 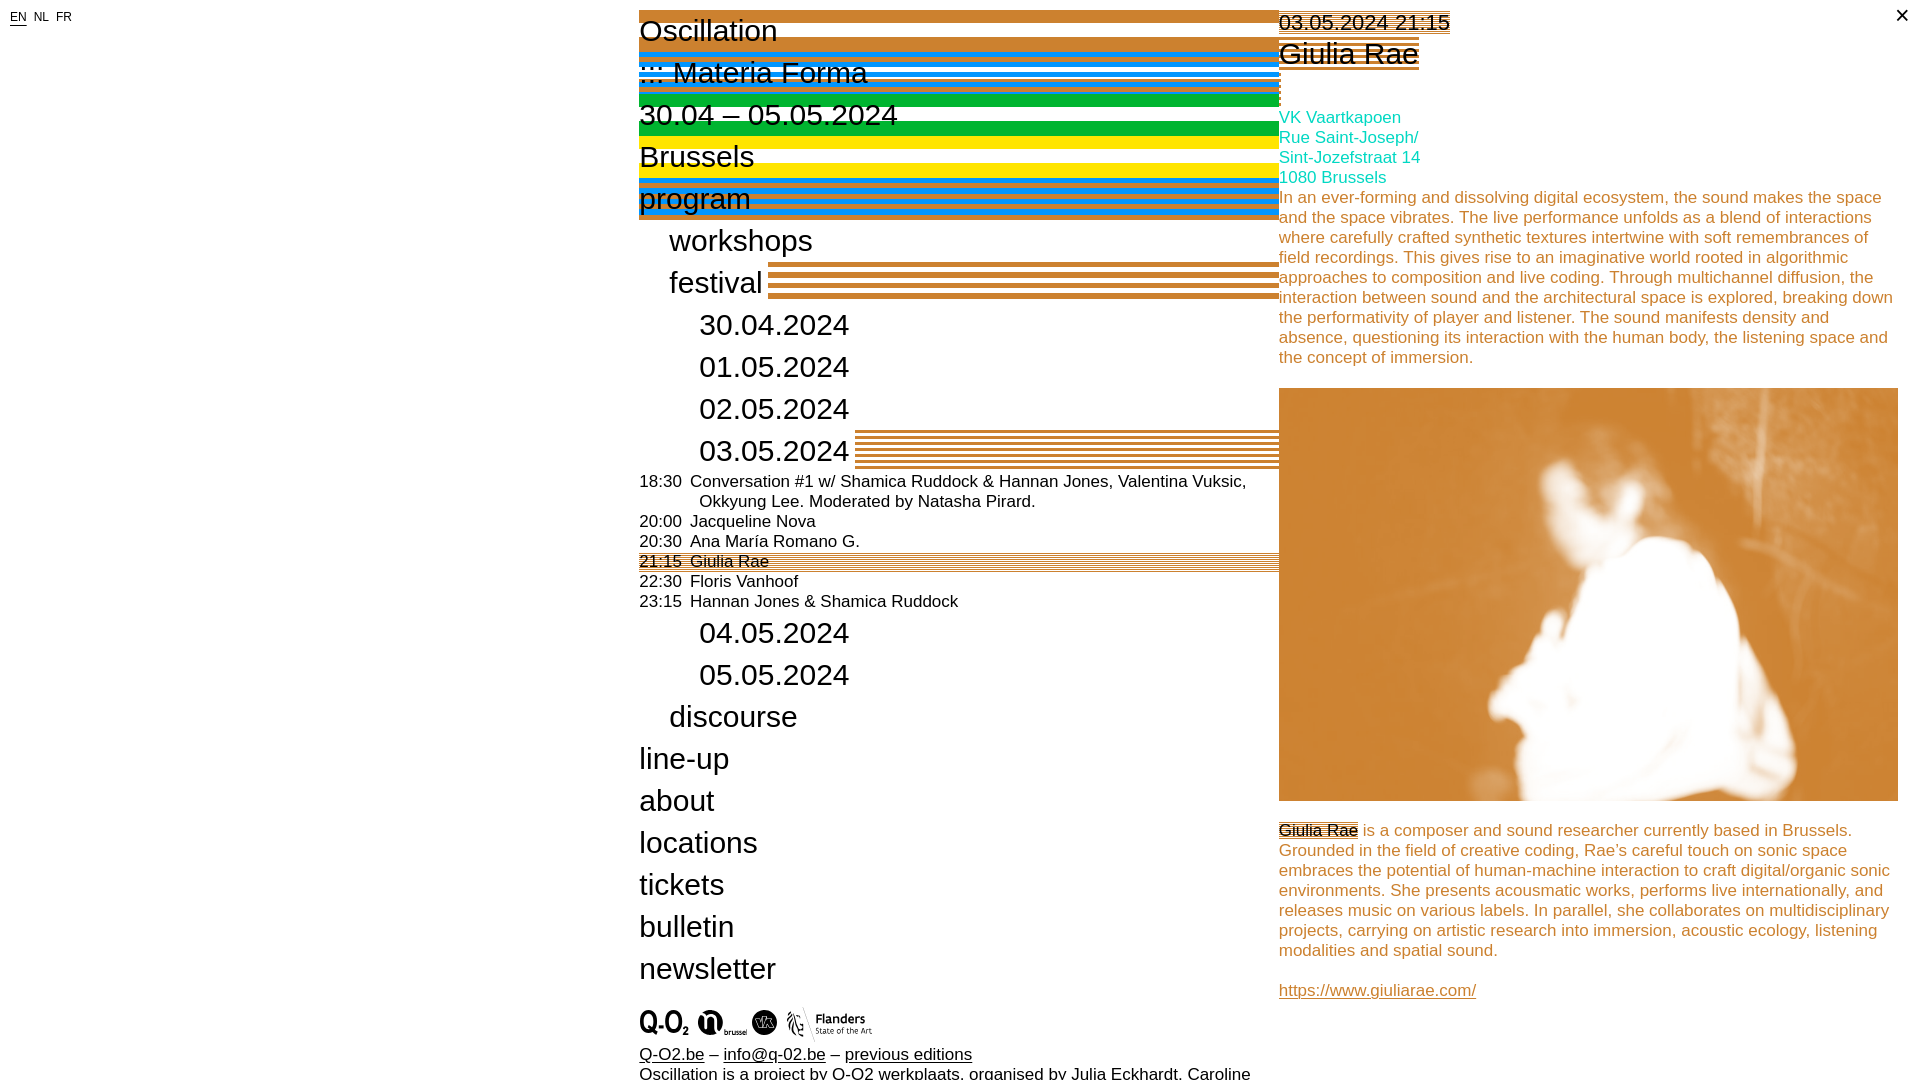 I want to click on Giulia Rae, so click(x=64, y=16).